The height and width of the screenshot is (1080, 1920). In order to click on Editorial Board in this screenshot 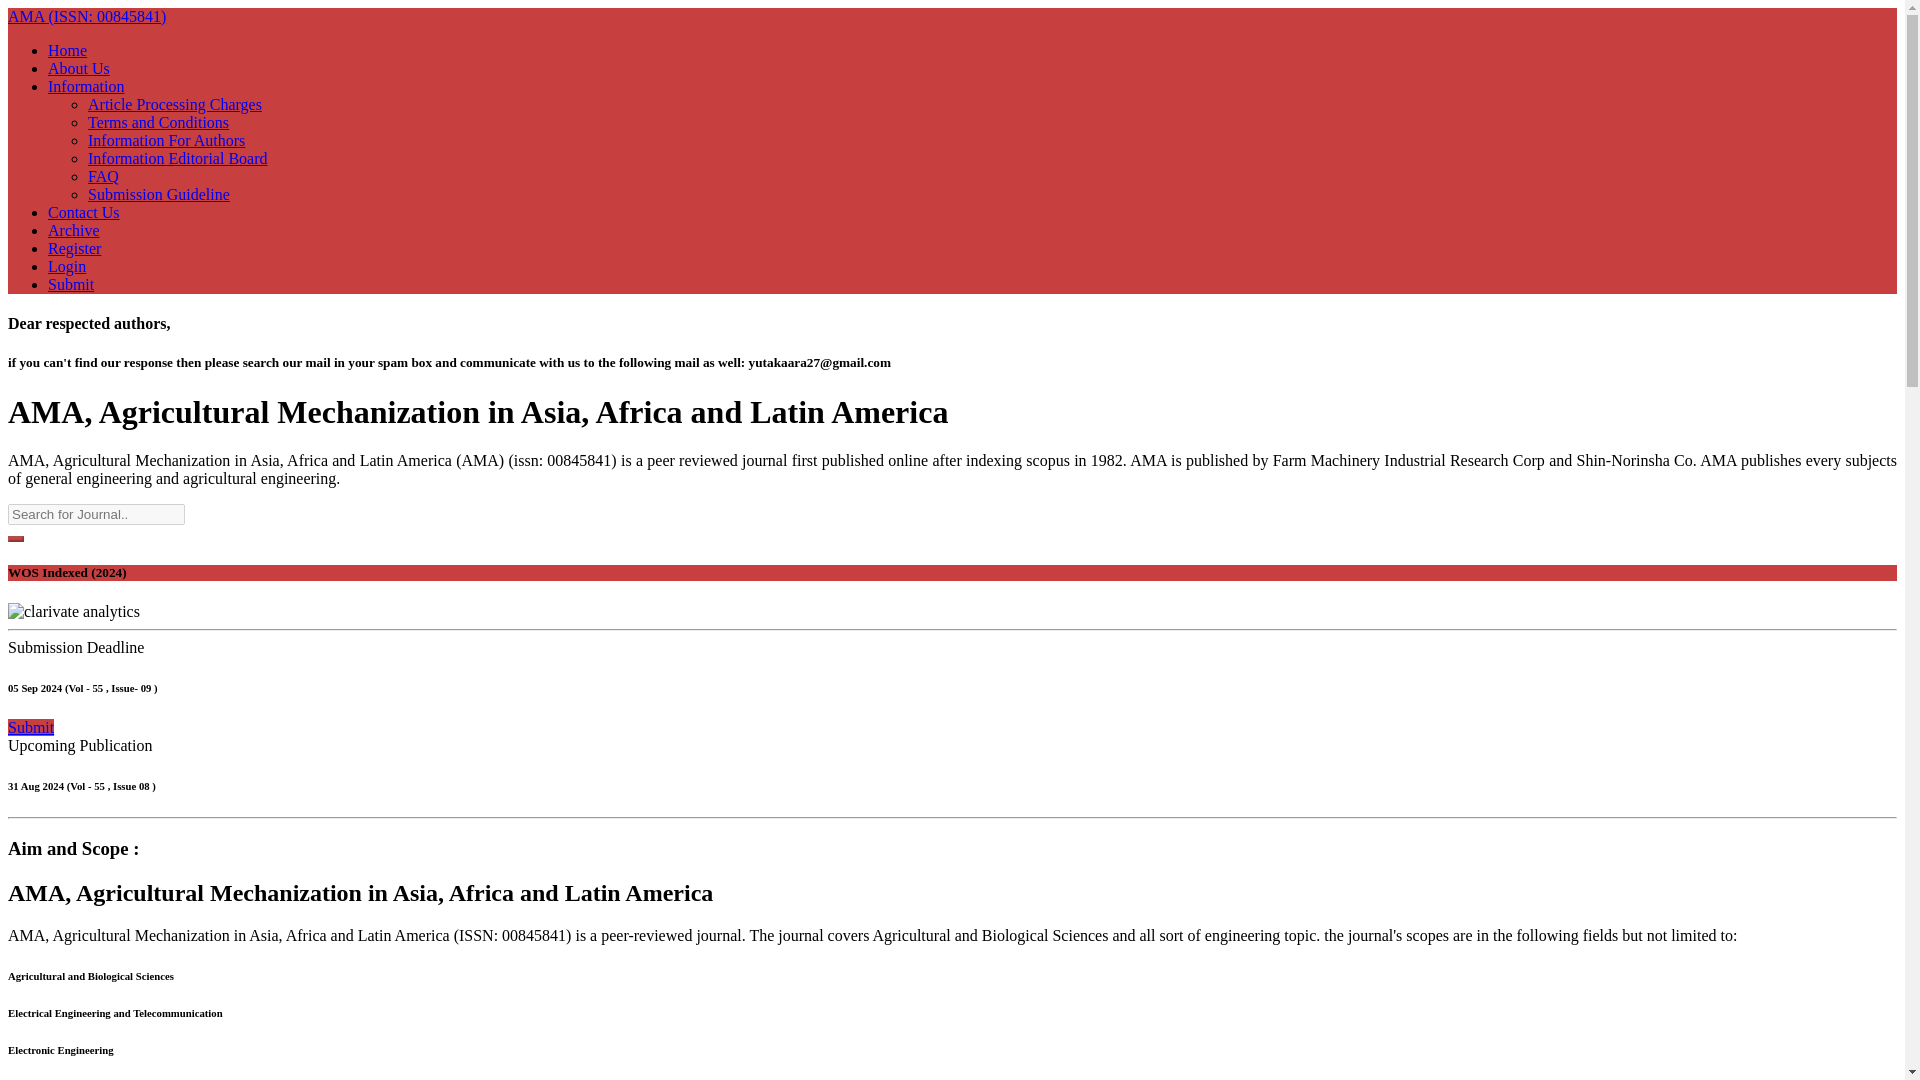, I will do `click(178, 158)`.